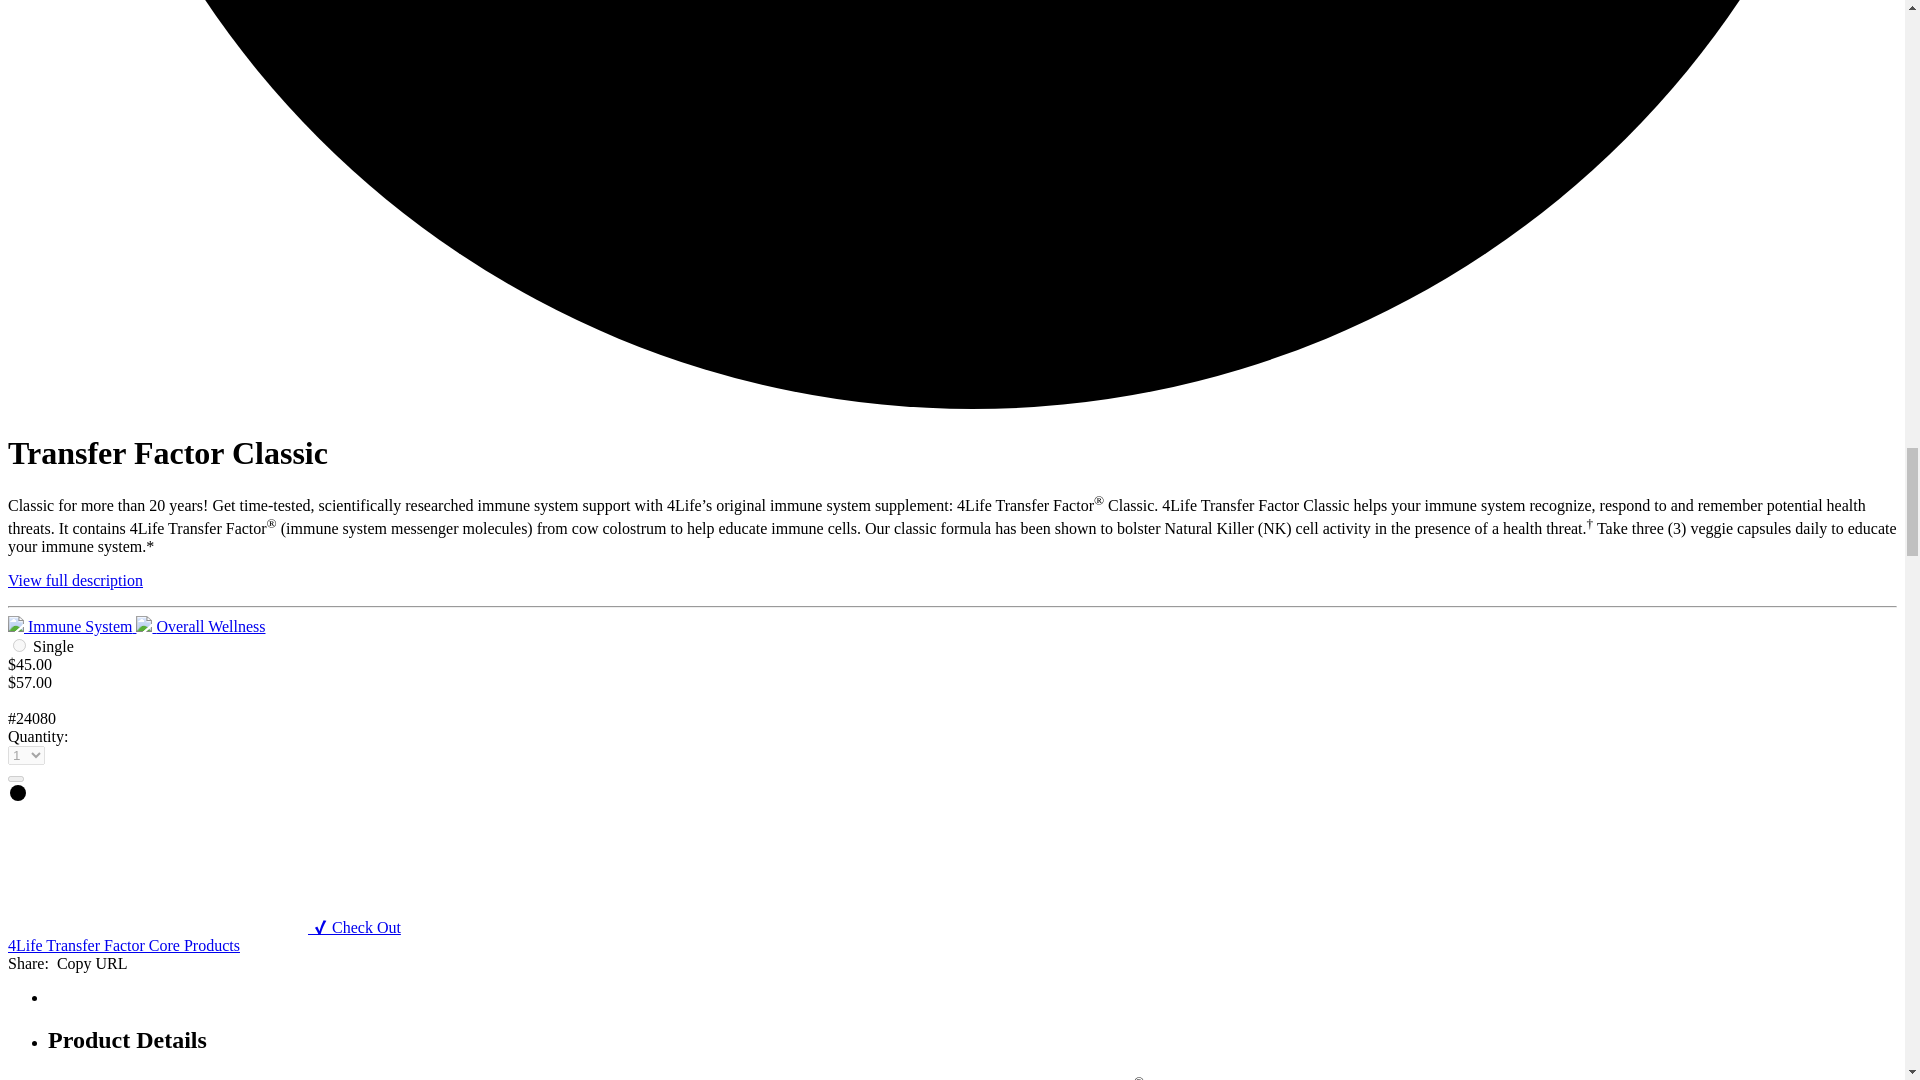 This screenshot has height=1080, width=1920. I want to click on Overall Wellness, so click(200, 626).